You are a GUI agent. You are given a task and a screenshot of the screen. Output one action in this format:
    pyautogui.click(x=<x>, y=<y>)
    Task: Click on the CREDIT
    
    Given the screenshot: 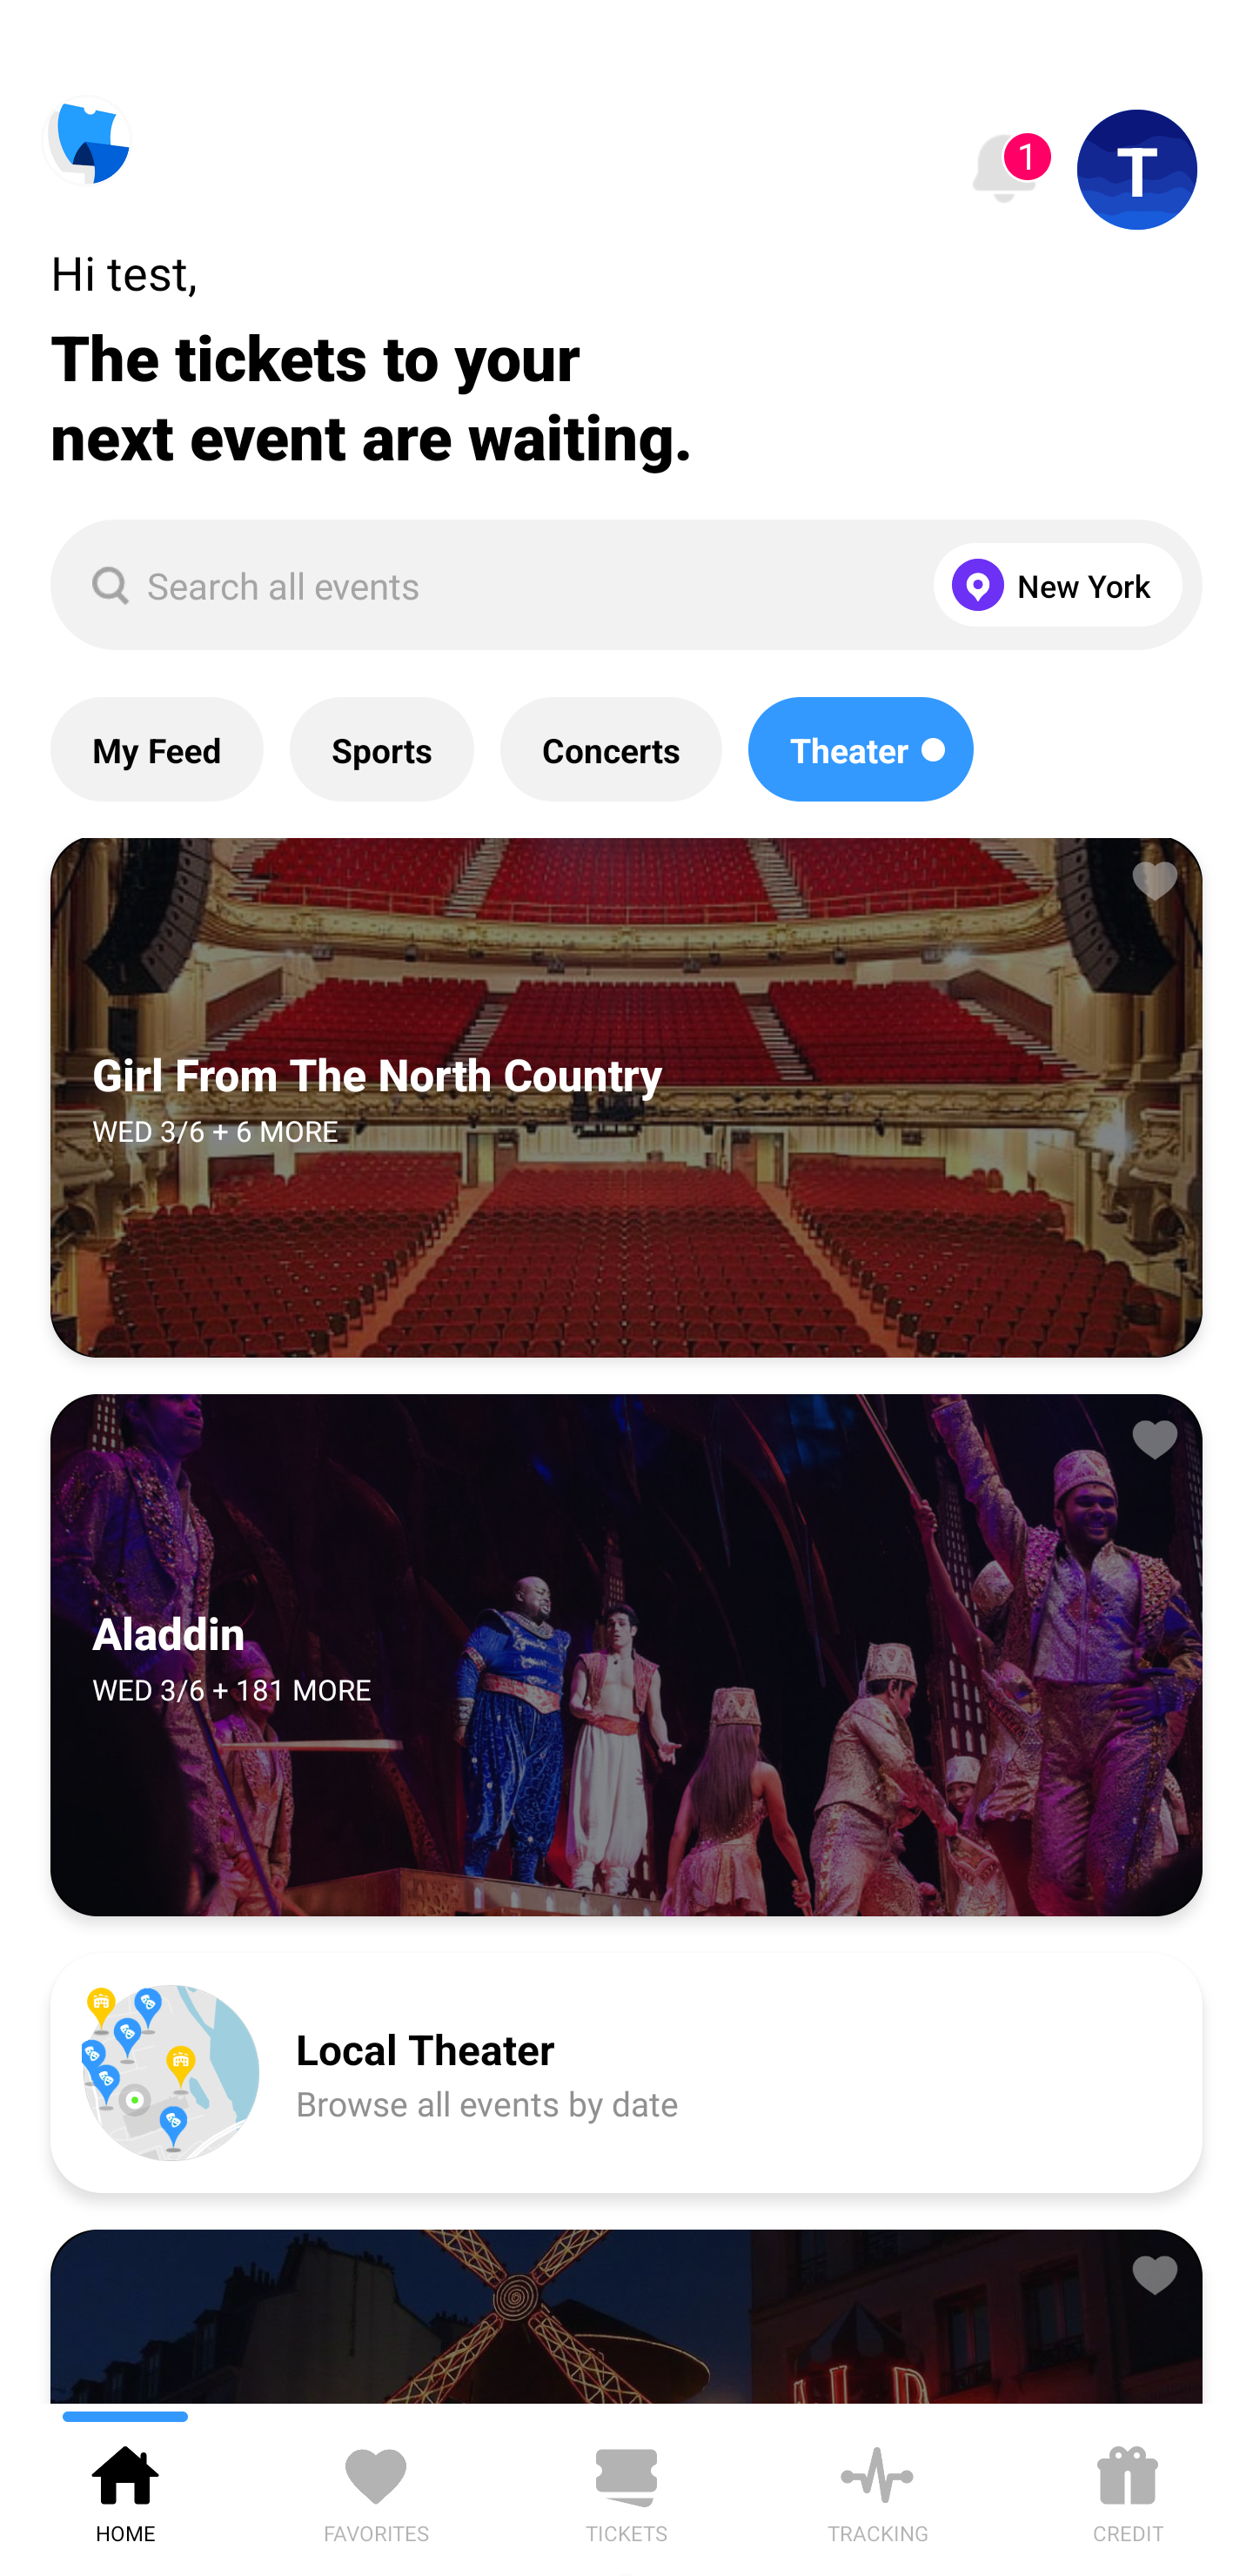 What is the action you would take?
    pyautogui.click(x=1128, y=2489)
    